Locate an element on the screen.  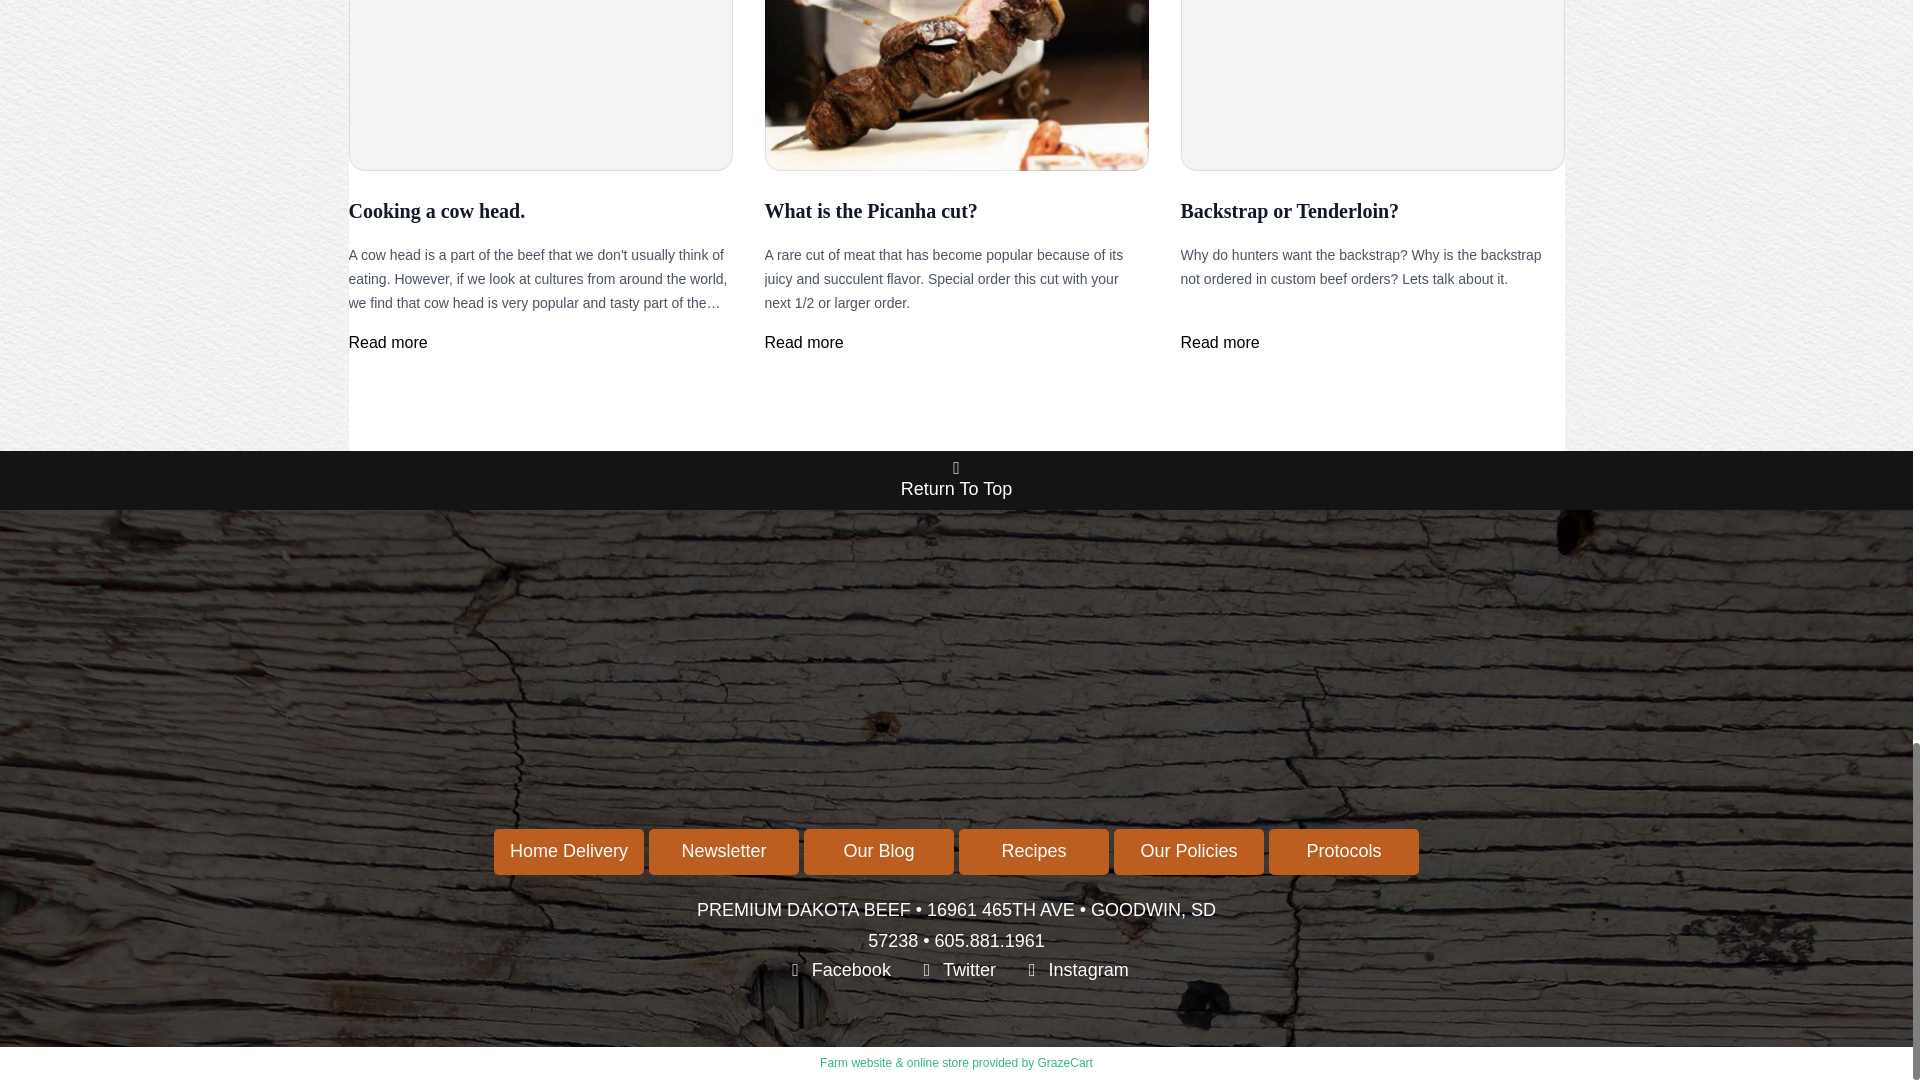
Recipes is located at coordinates (1034, 852).